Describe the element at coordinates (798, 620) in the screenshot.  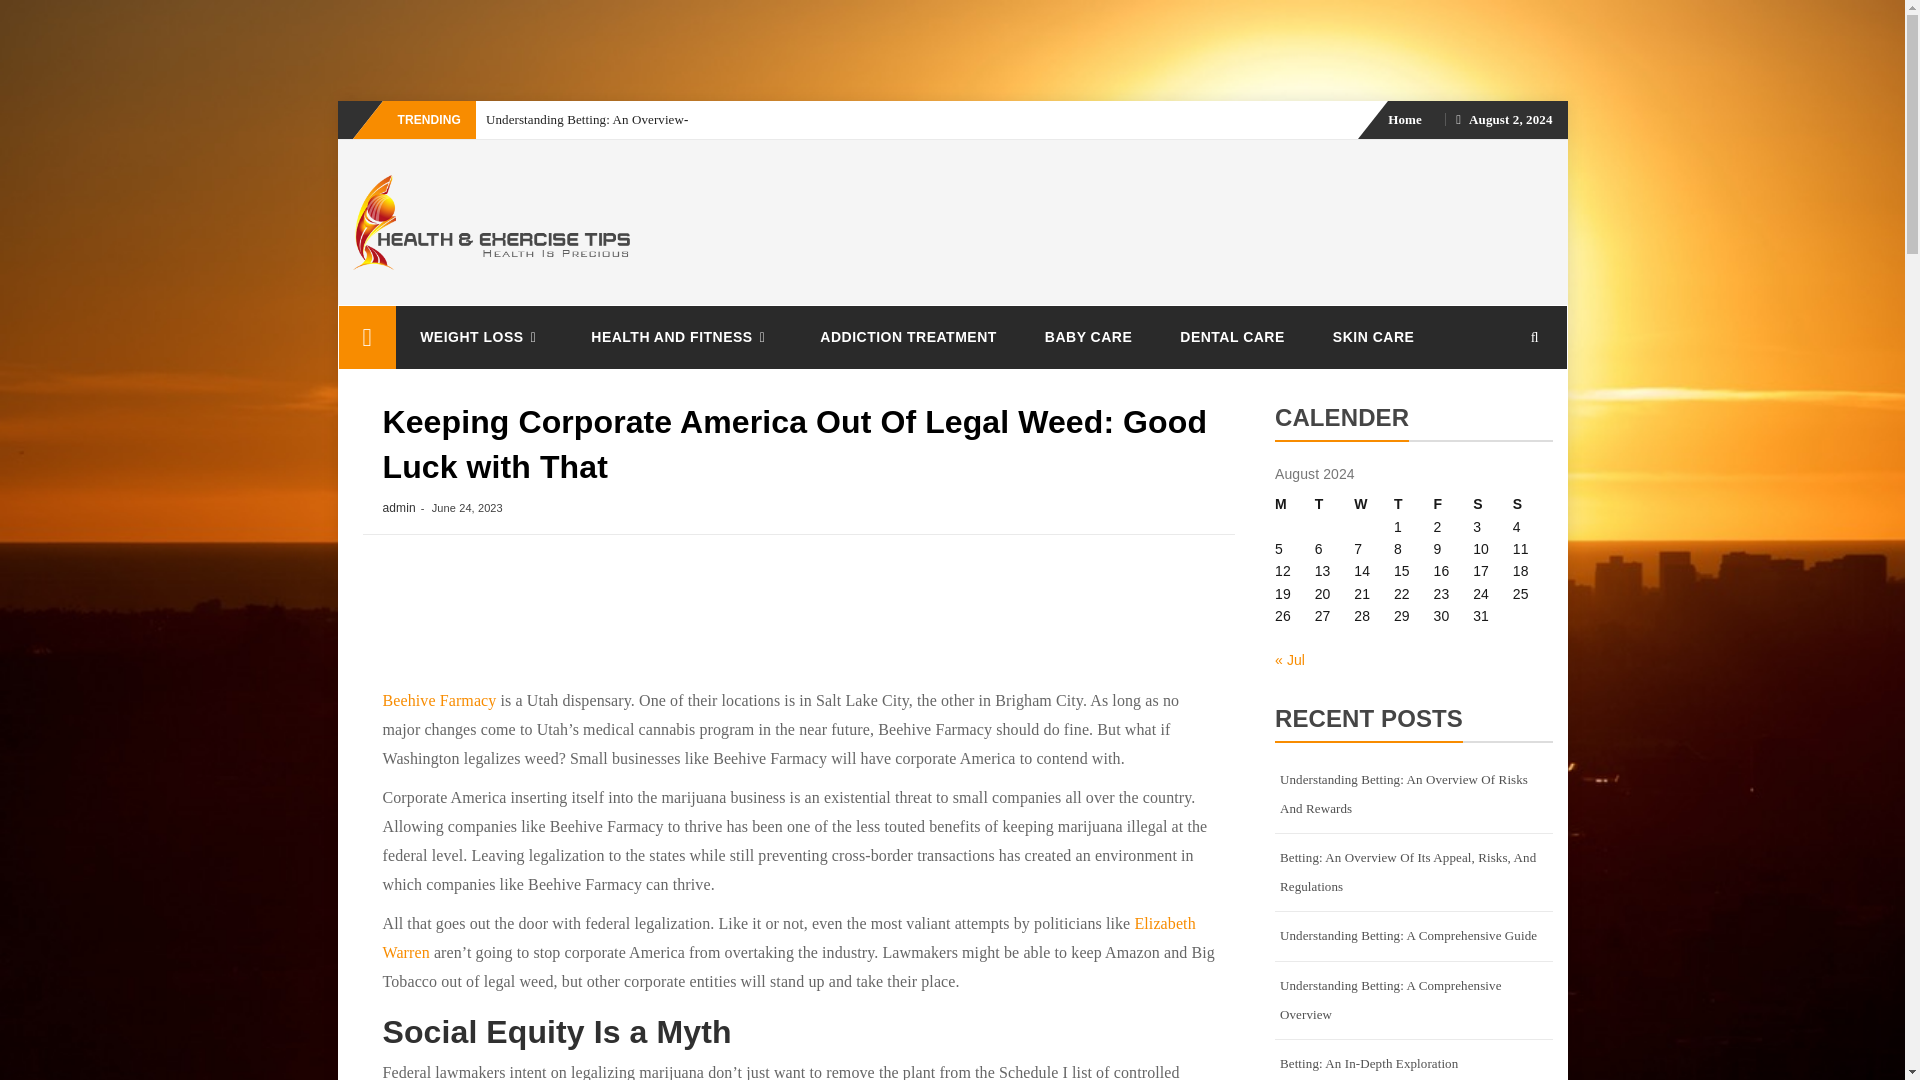
I see `Advertisement` at that location.